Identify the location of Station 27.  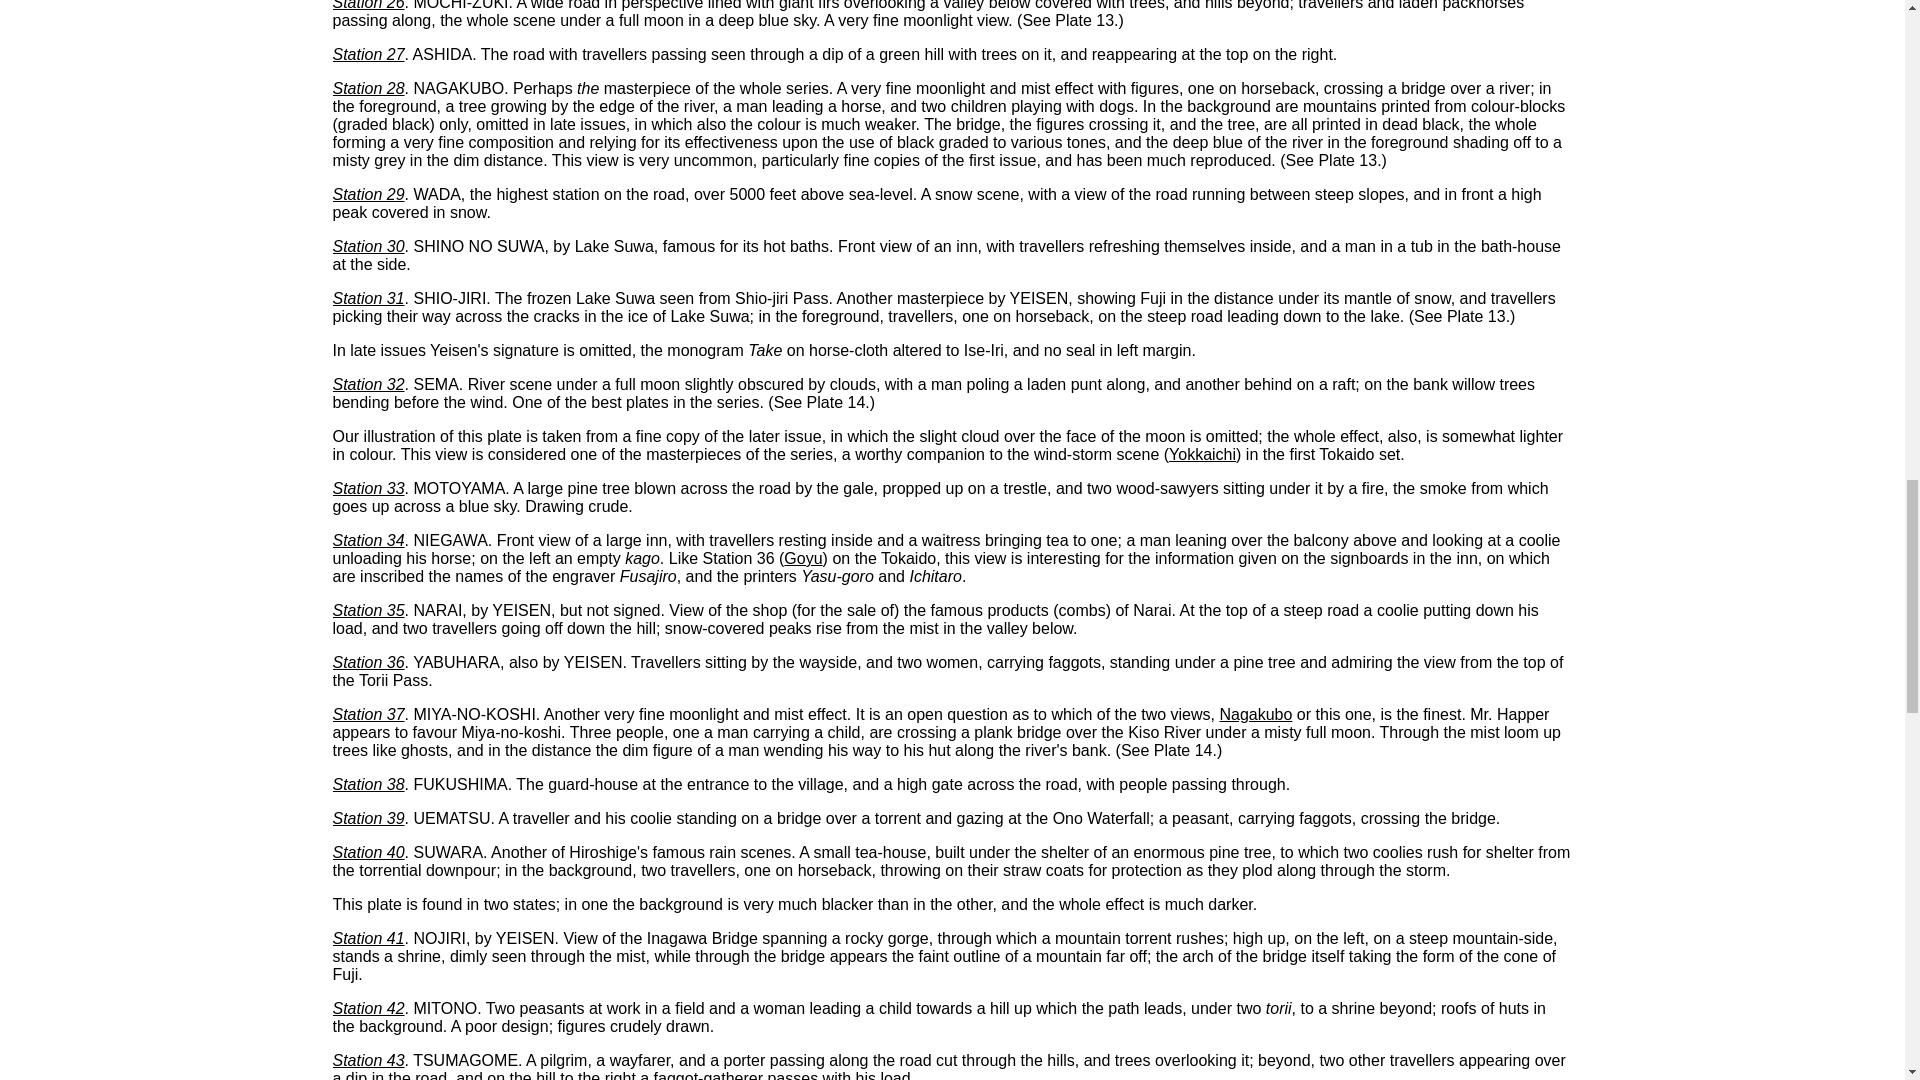
(368, 54).